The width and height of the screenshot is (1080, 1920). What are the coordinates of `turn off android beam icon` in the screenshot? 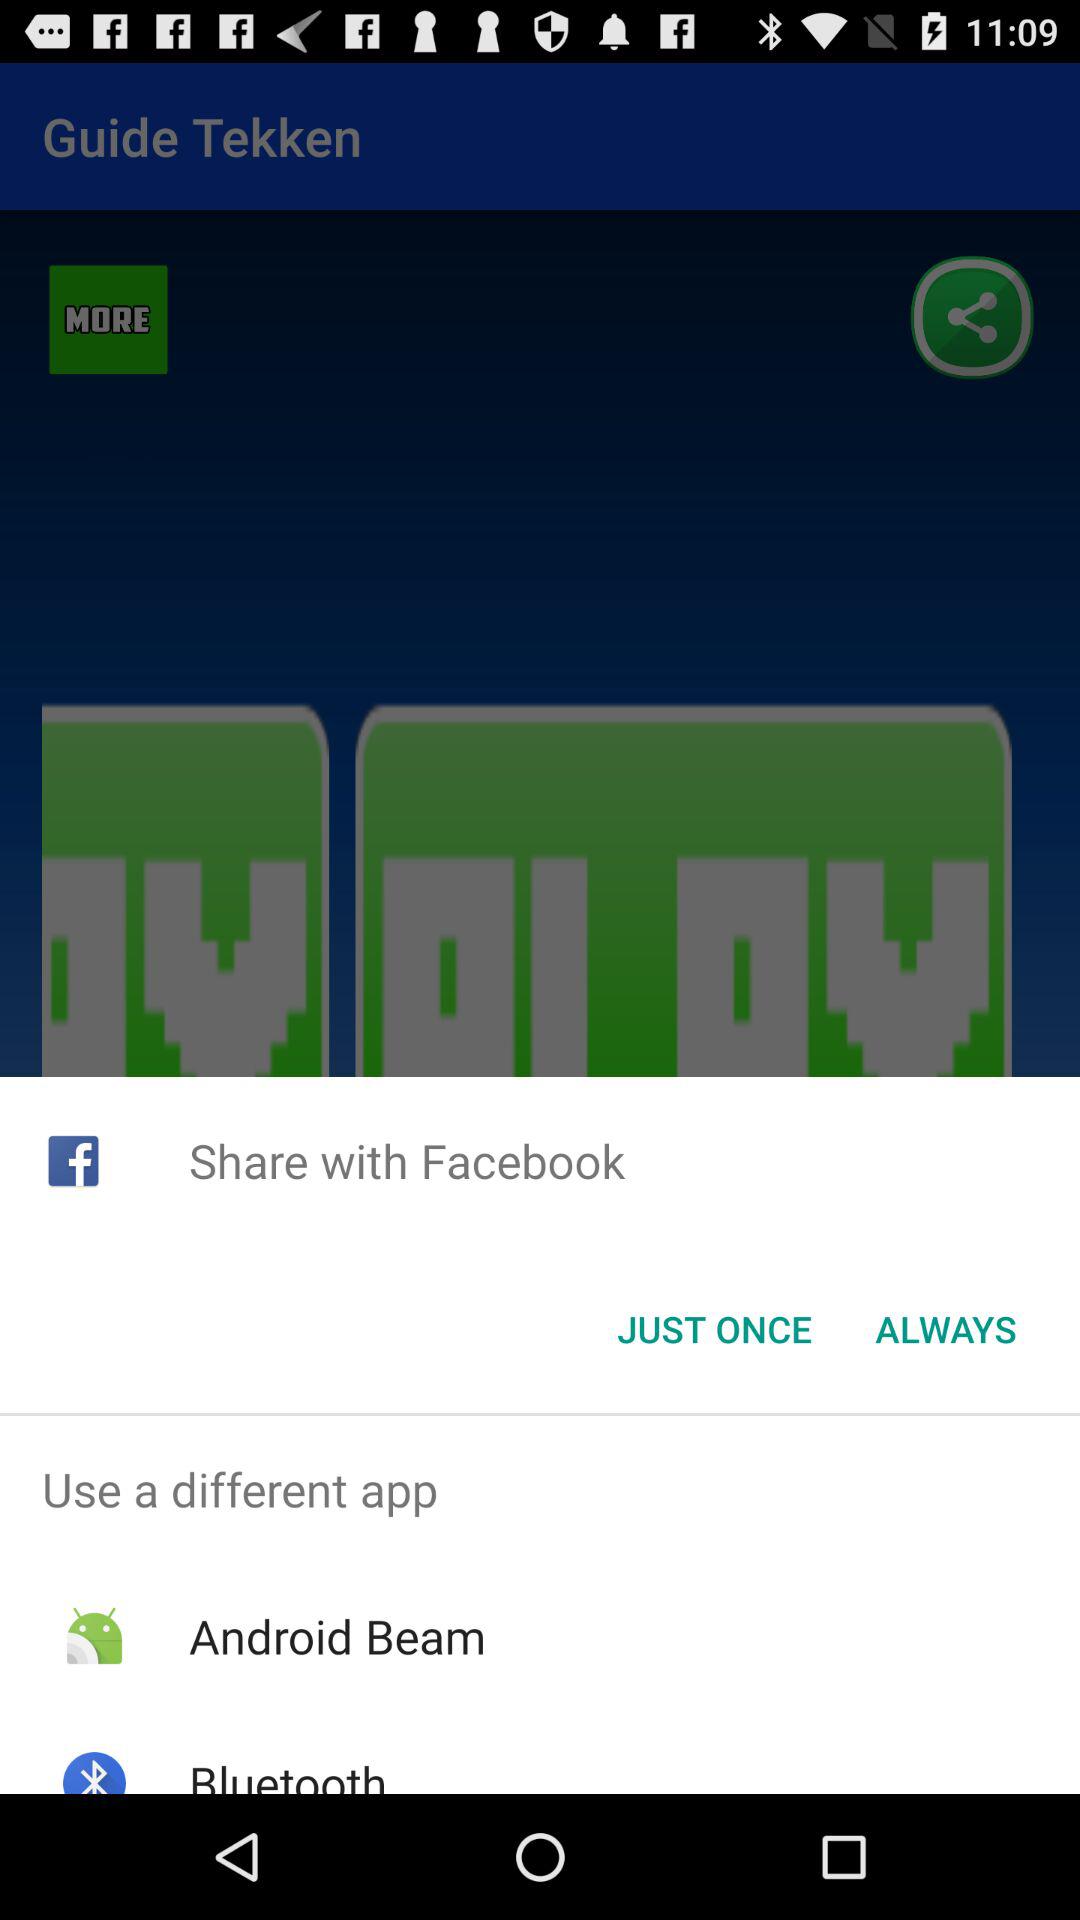 It's located at (336, 1636).